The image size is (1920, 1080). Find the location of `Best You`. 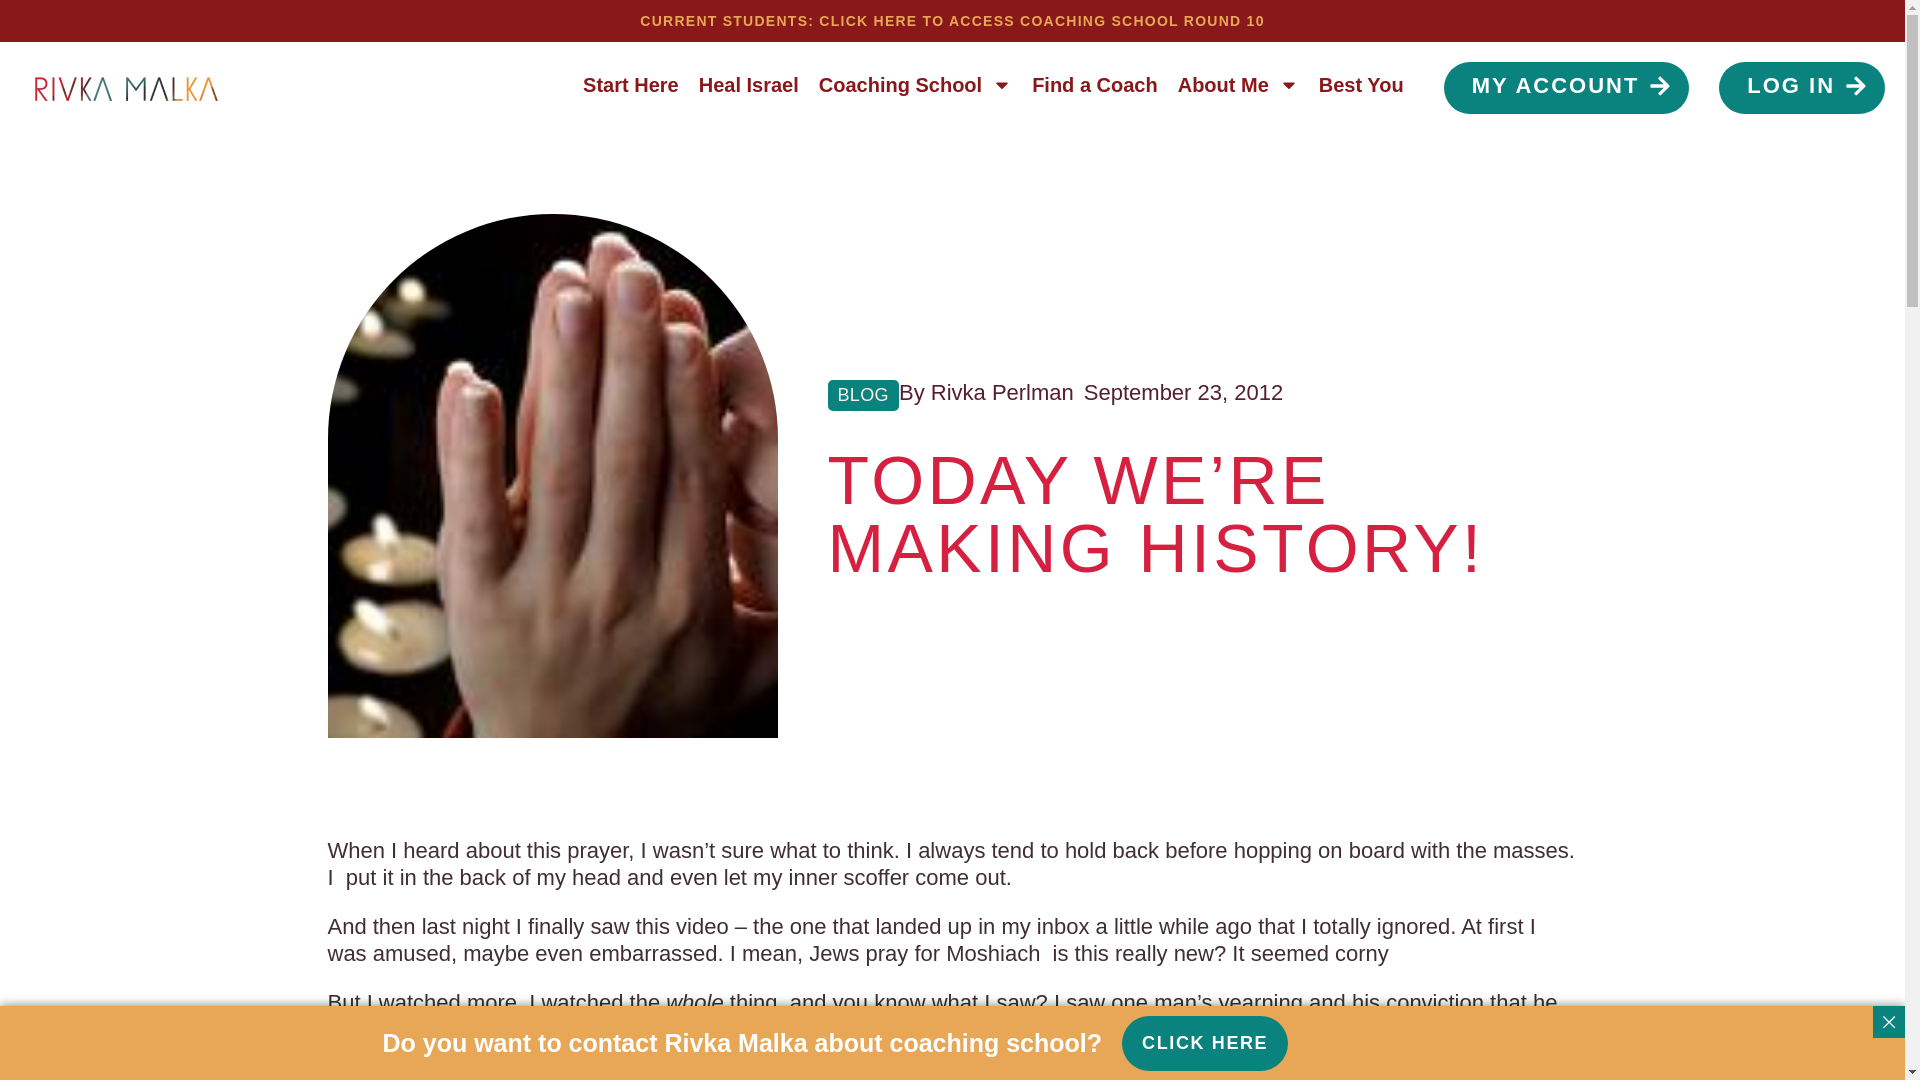

Best You is located at coordinates (1361, 84).